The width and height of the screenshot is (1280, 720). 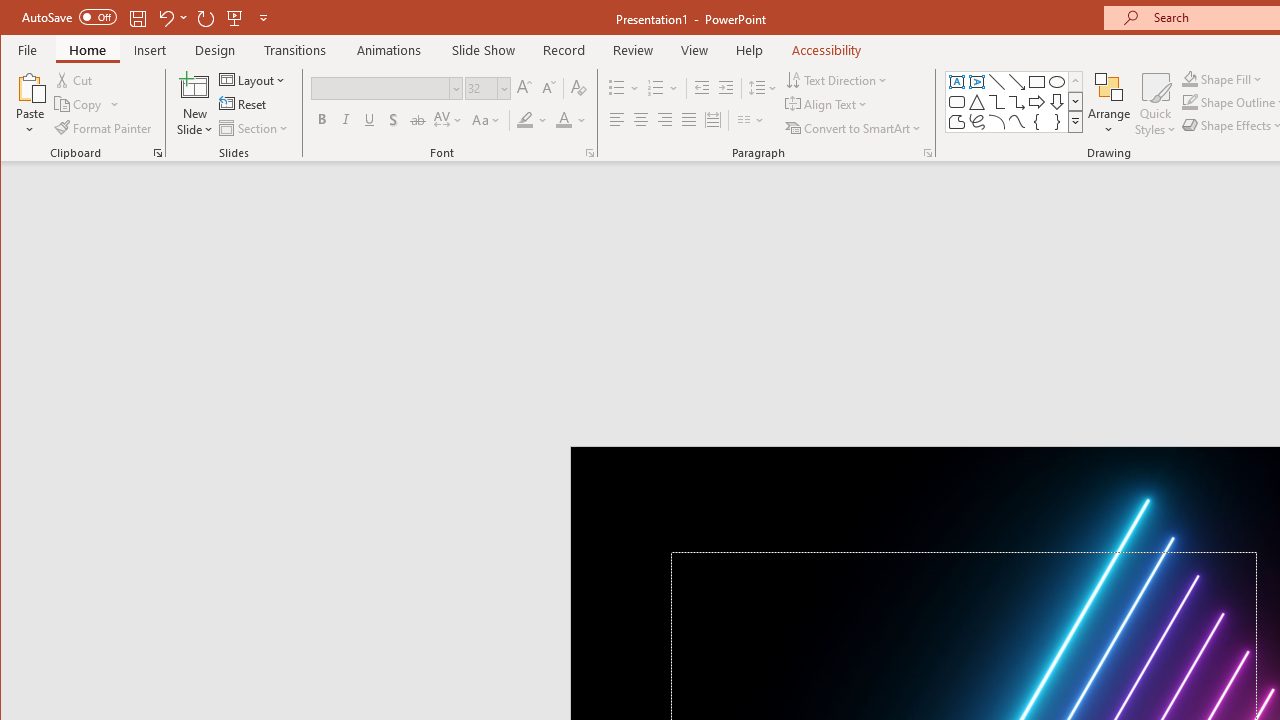 What do you see at coordinates (255, 128) in the screenshot?
I see `Section` at bounding box center [255, 128].